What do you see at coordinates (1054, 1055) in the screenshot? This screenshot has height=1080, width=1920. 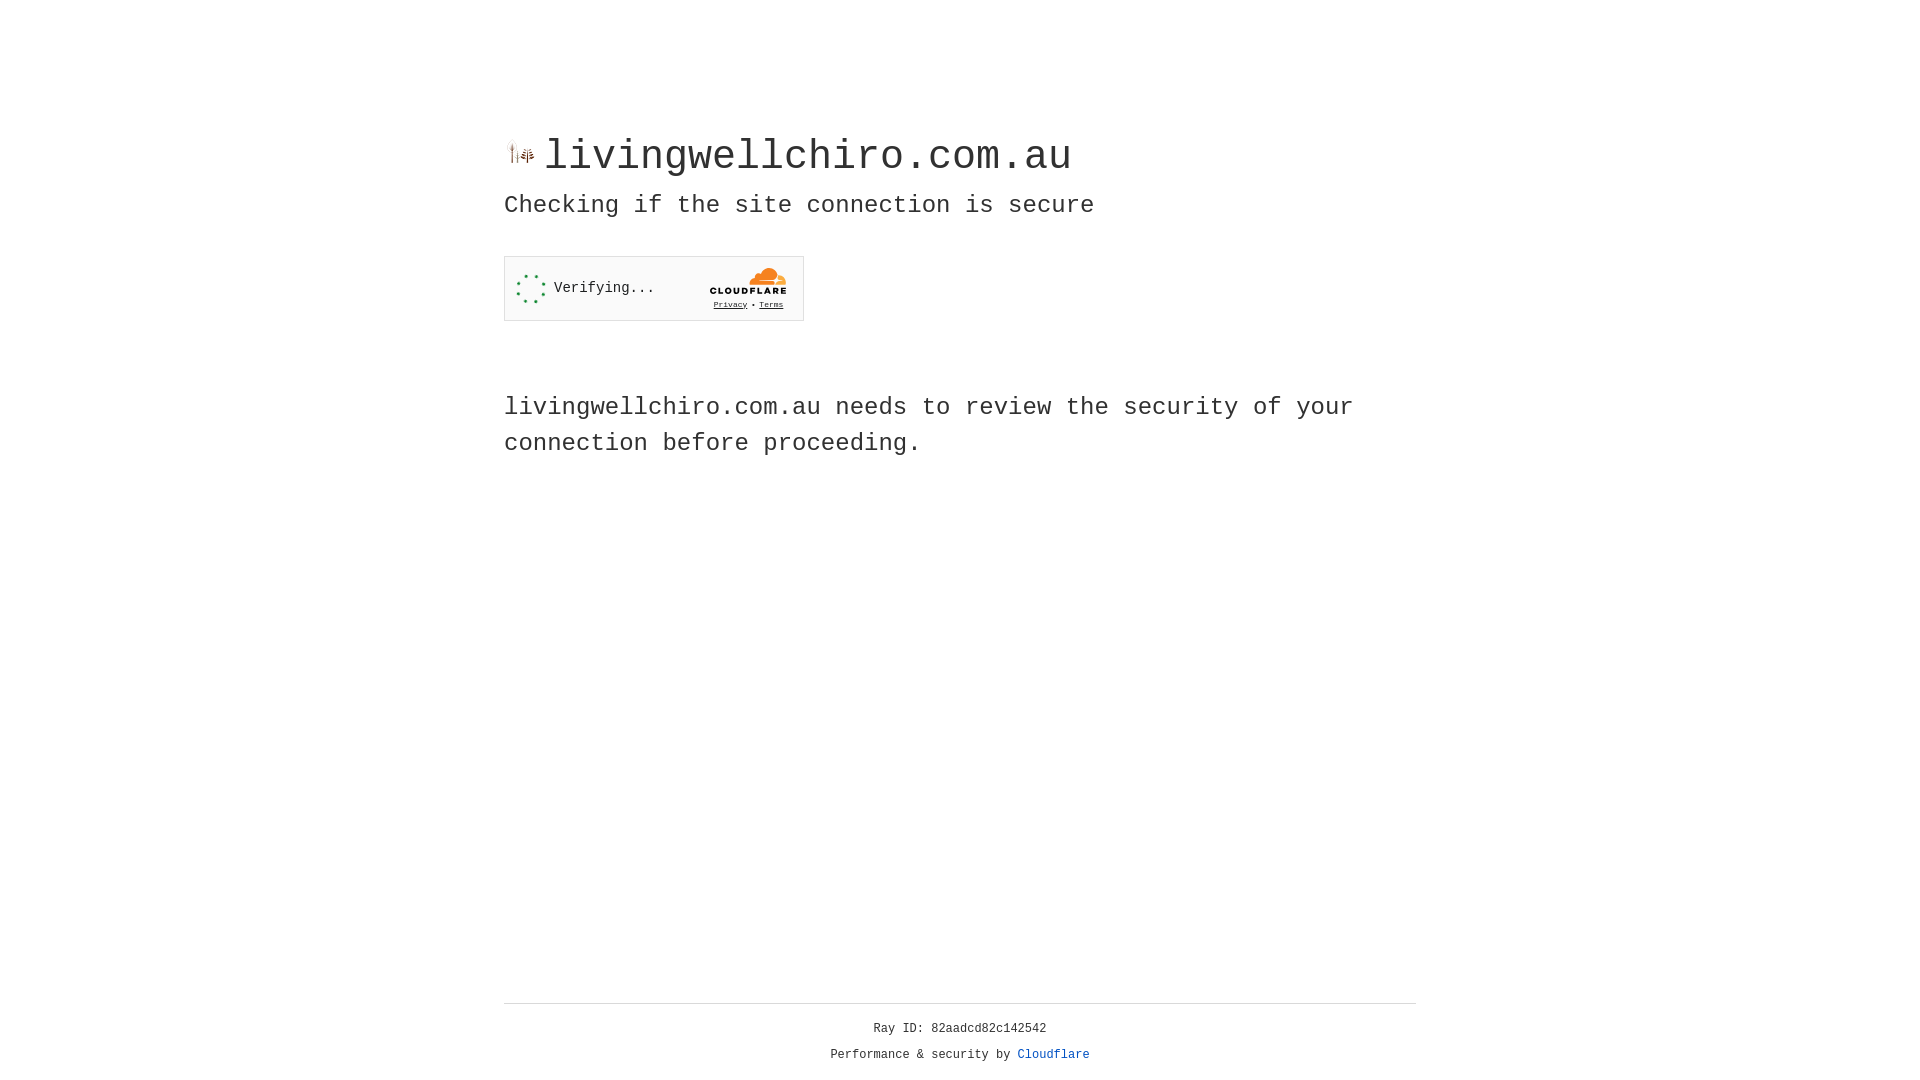 I see `Cloudflare` at bounding box center [1054, 1055].